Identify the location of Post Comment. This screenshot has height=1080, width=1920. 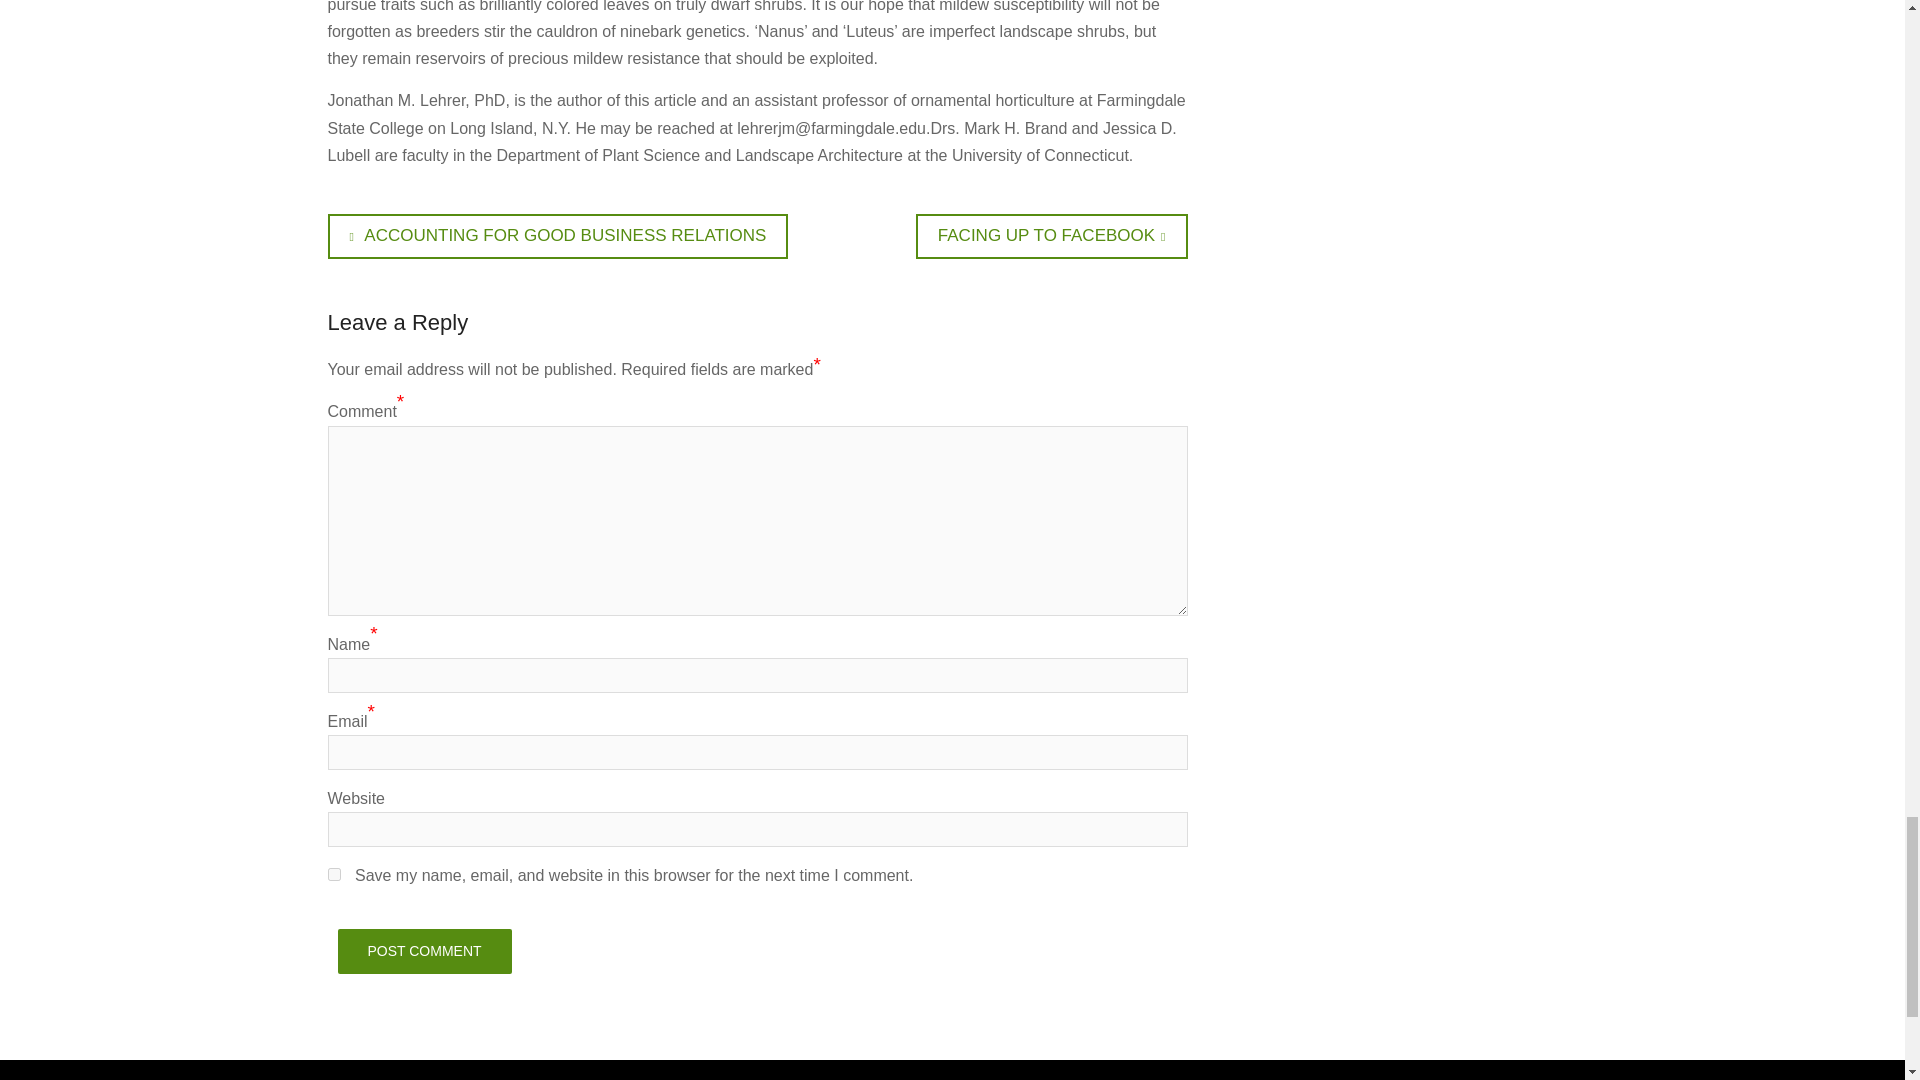
(424, 951).